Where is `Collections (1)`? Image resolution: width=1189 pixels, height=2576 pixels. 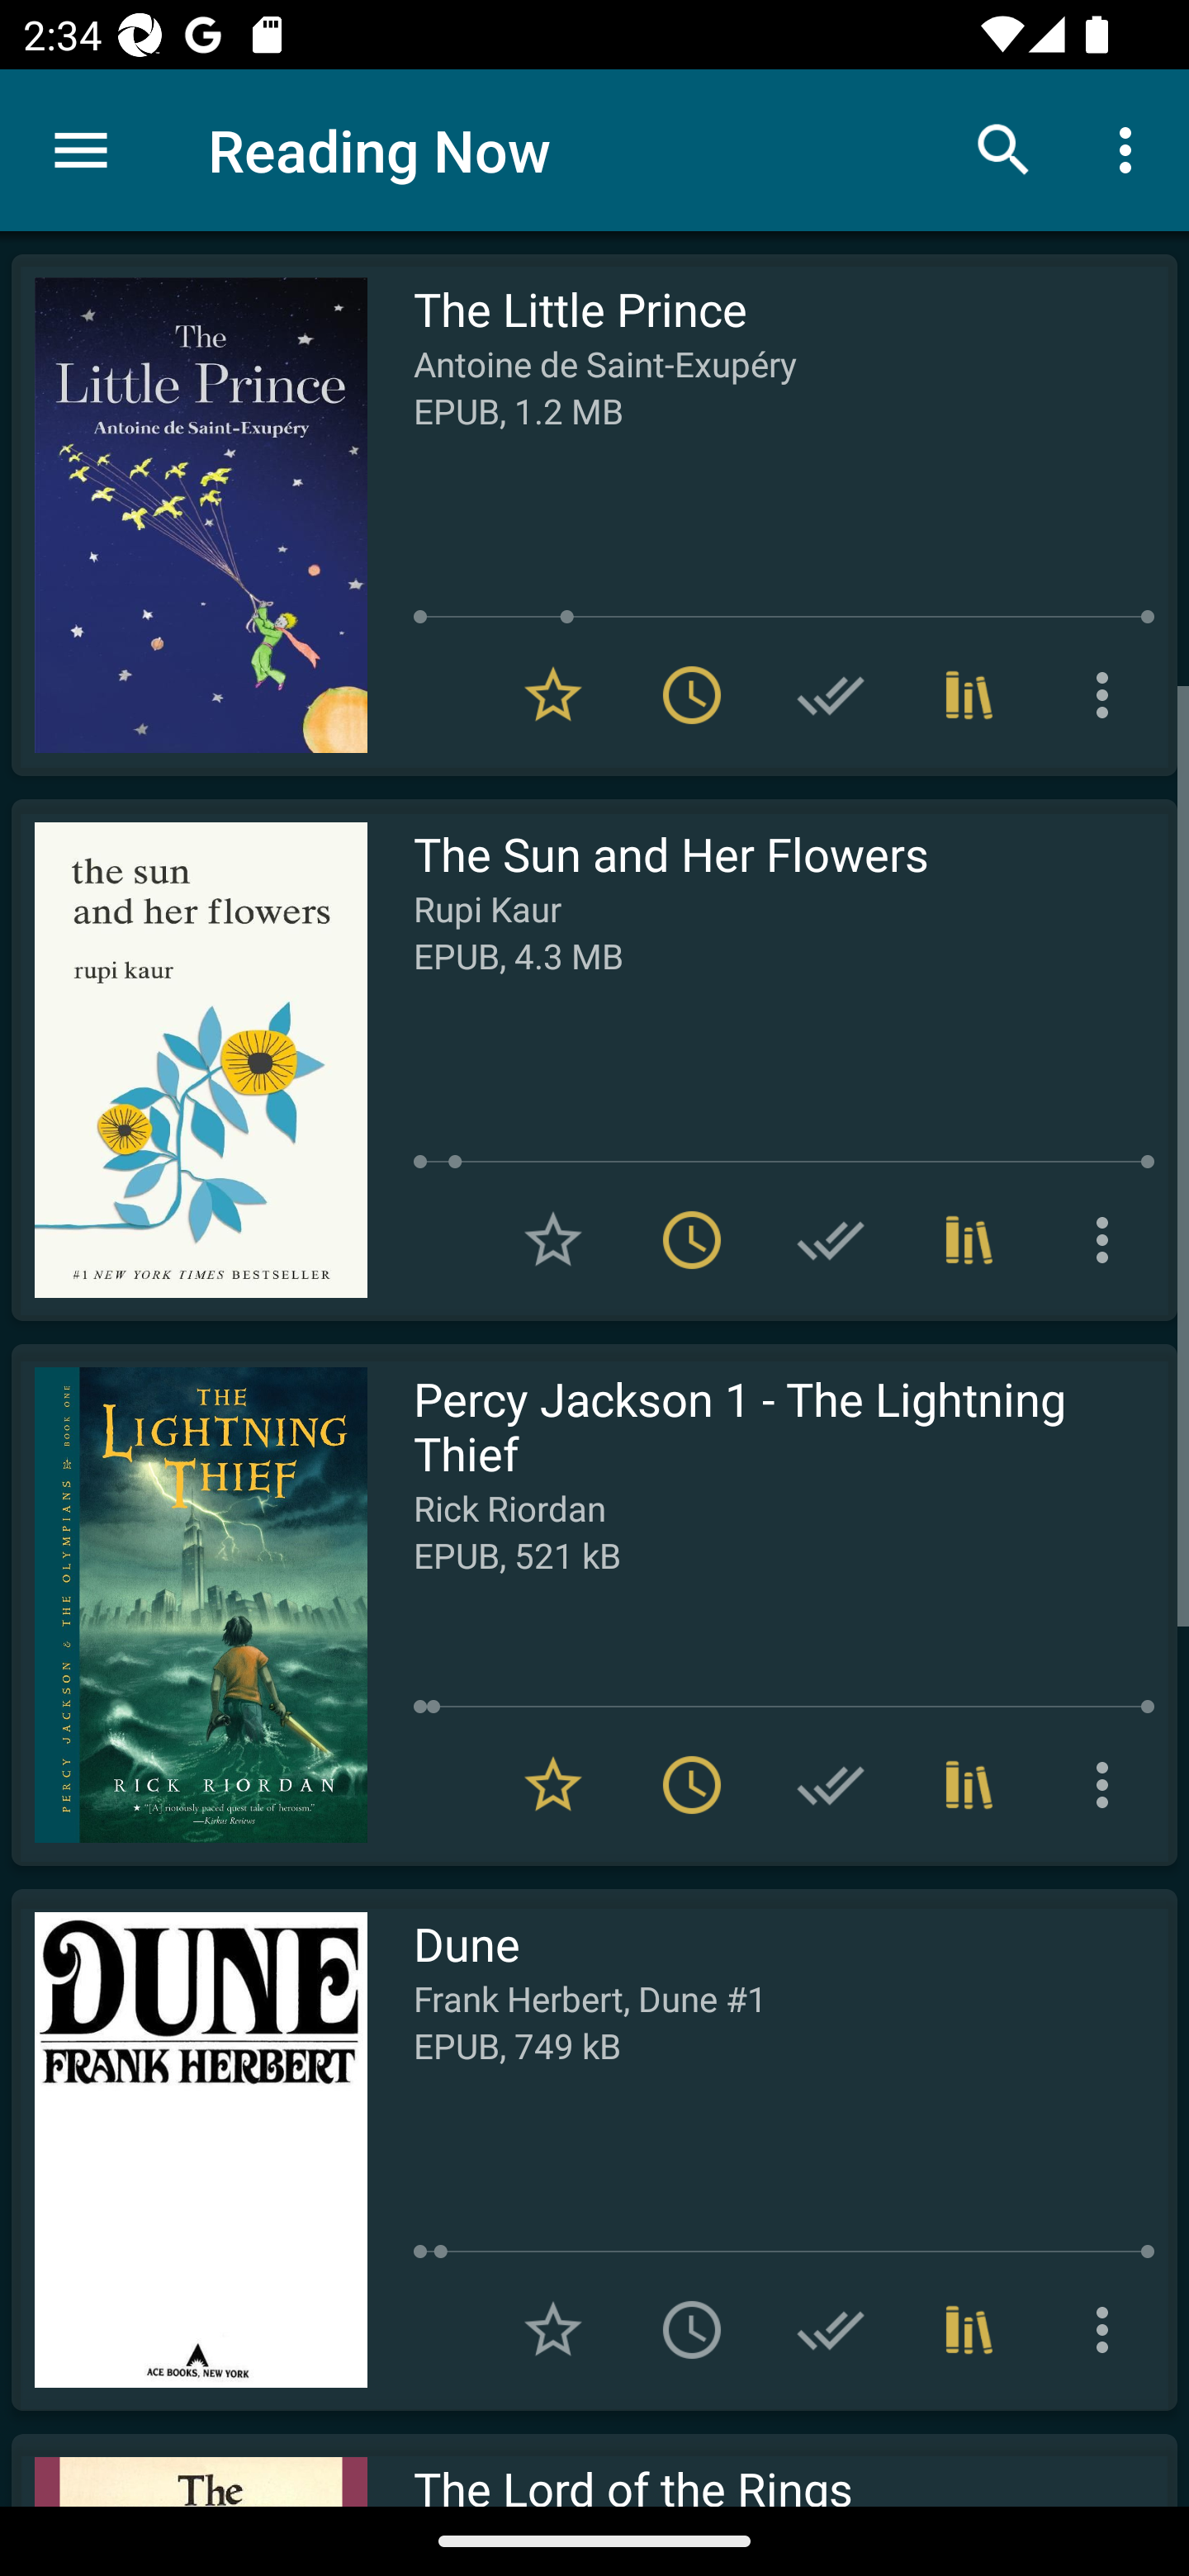 Collections (1) is located at coordinates (969, 1238).